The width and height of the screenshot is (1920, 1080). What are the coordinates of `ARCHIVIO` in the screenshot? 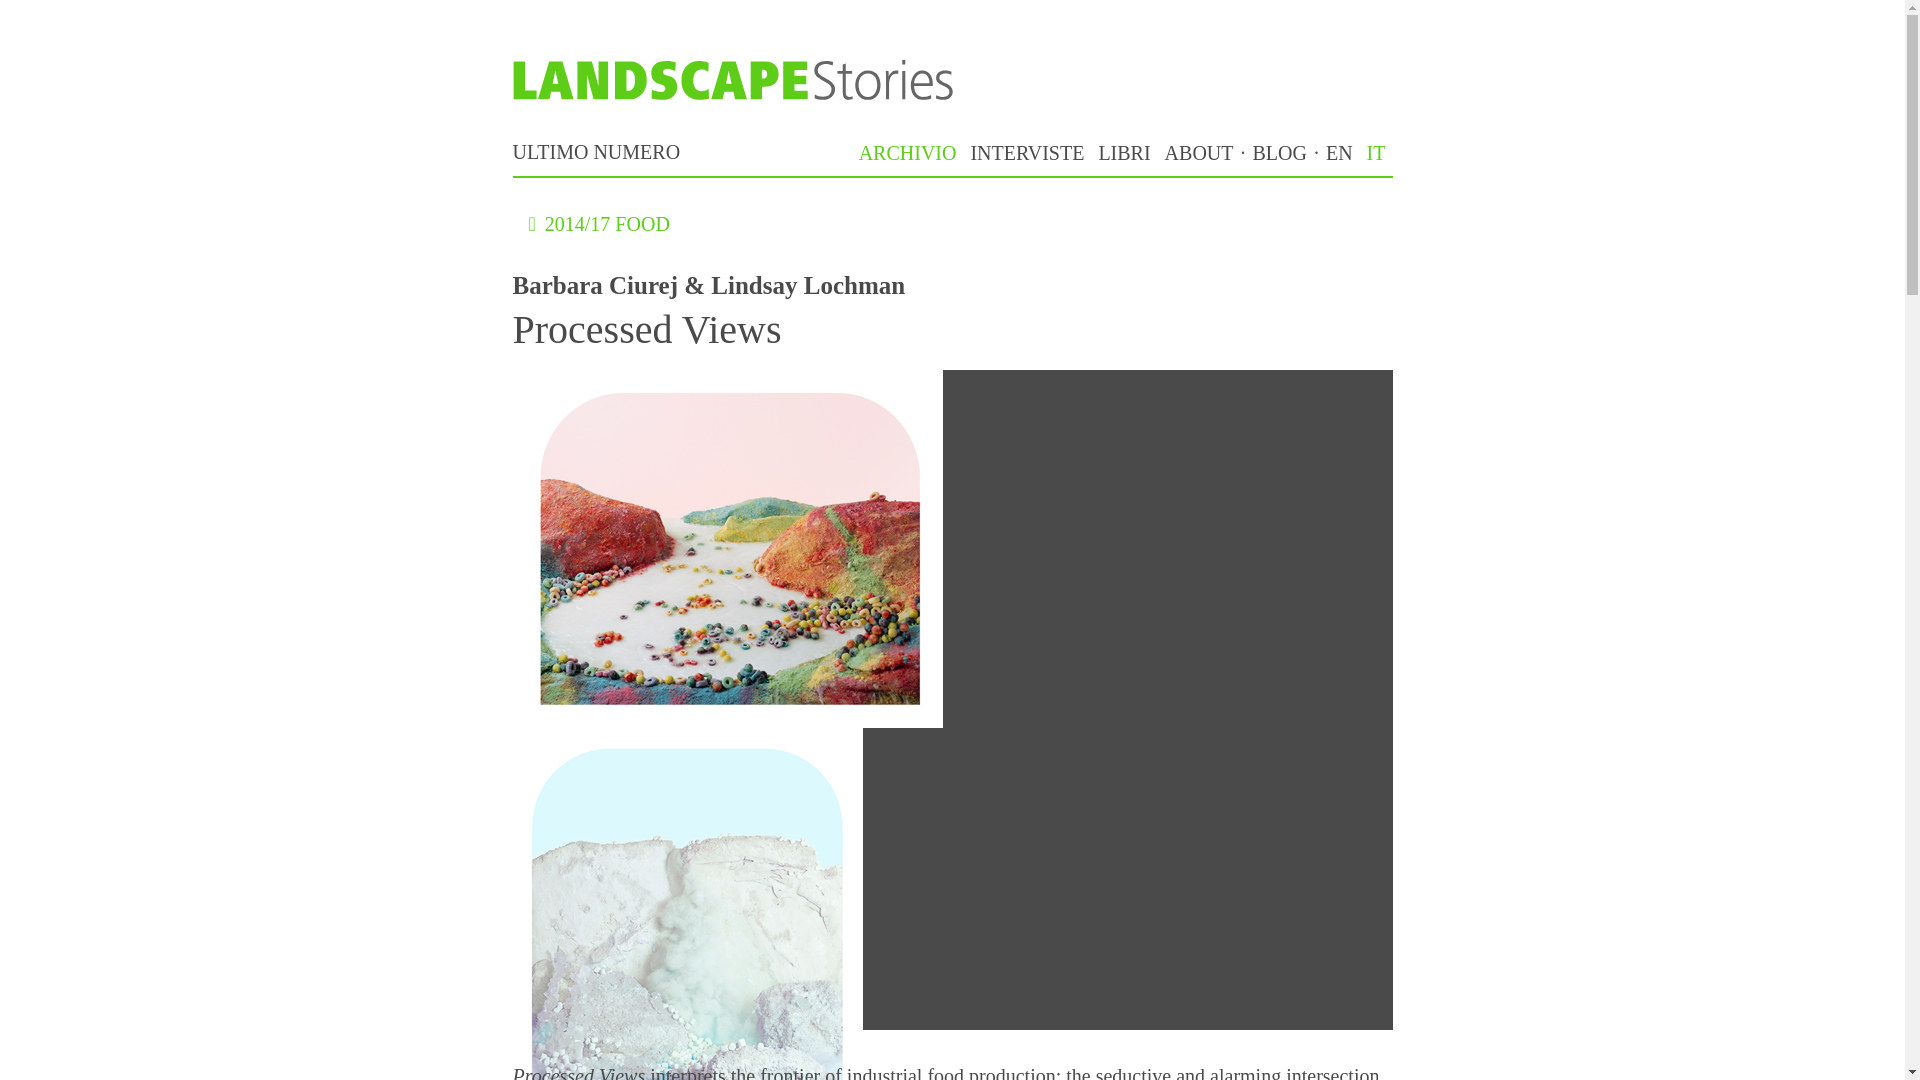 It's located at (908, 152).